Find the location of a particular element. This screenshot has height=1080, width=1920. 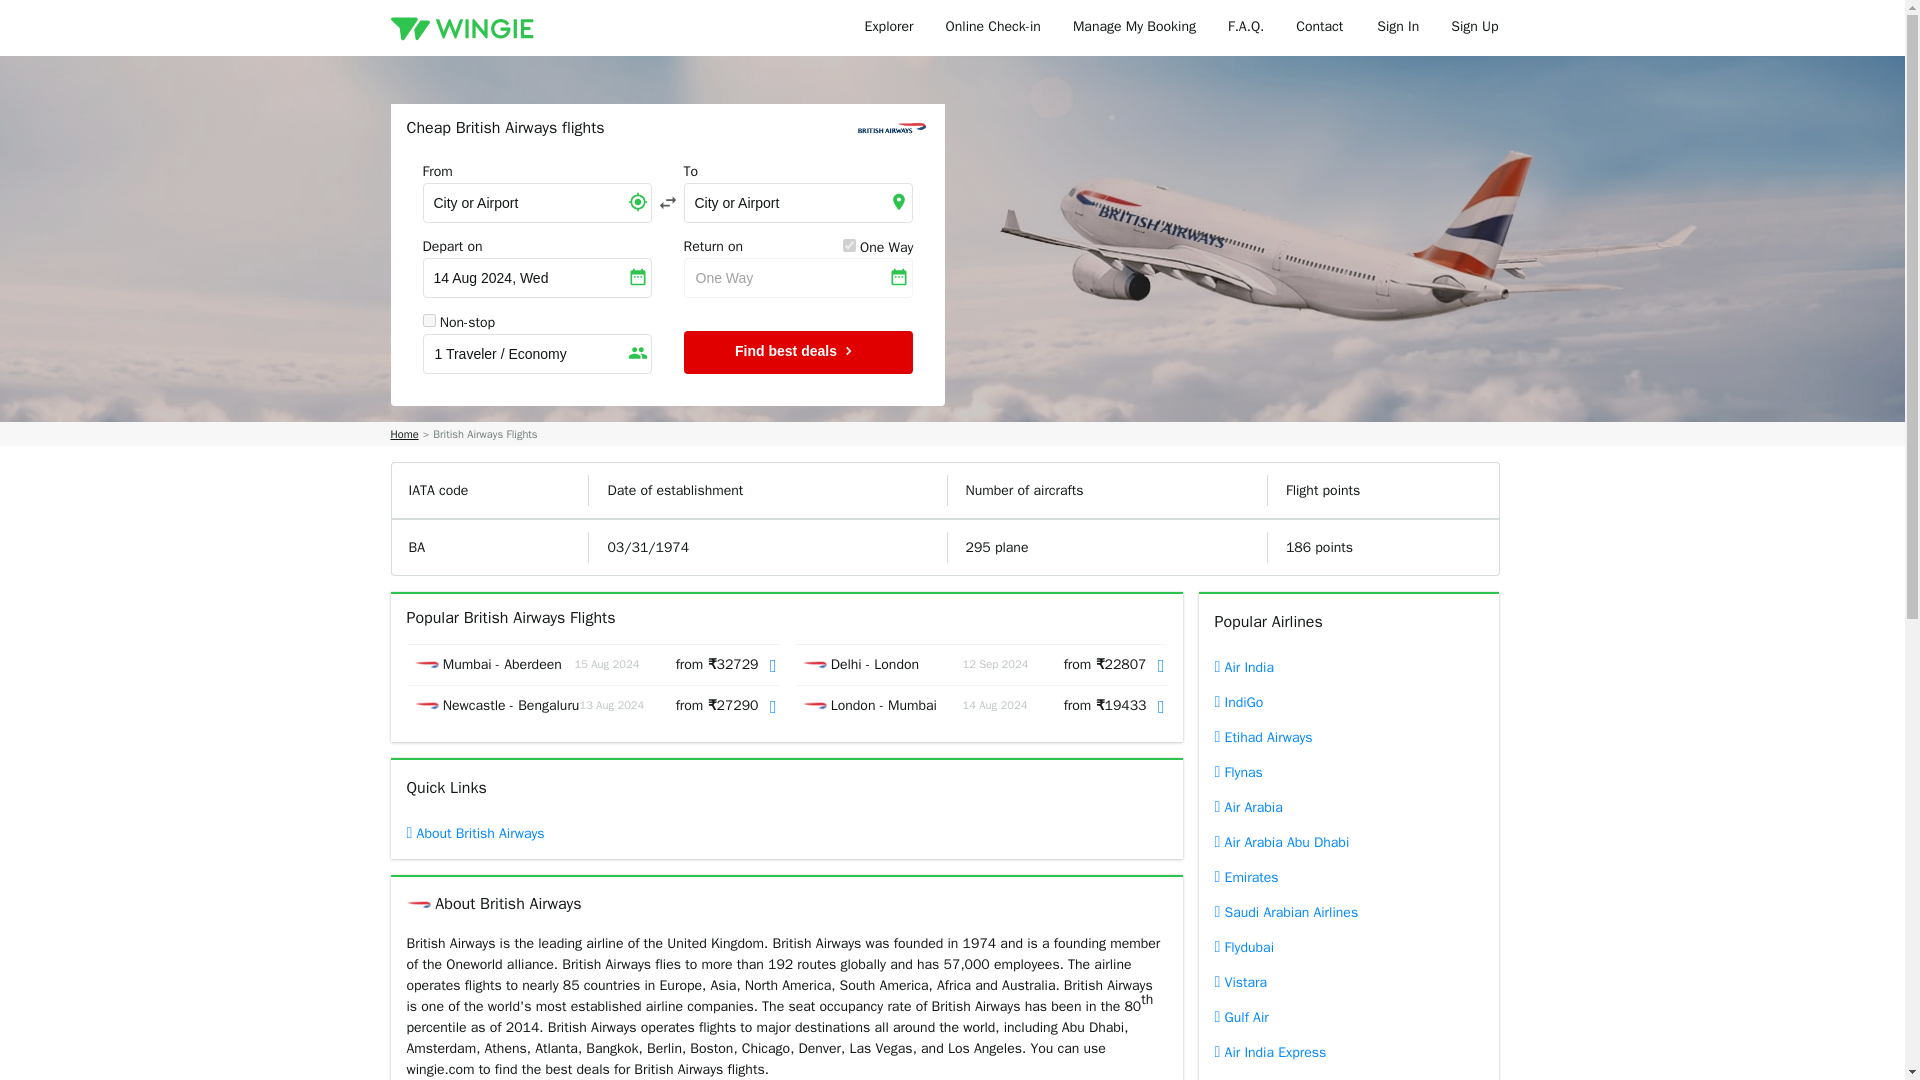

Manage My Booking is located at coordinates (1134, 28).